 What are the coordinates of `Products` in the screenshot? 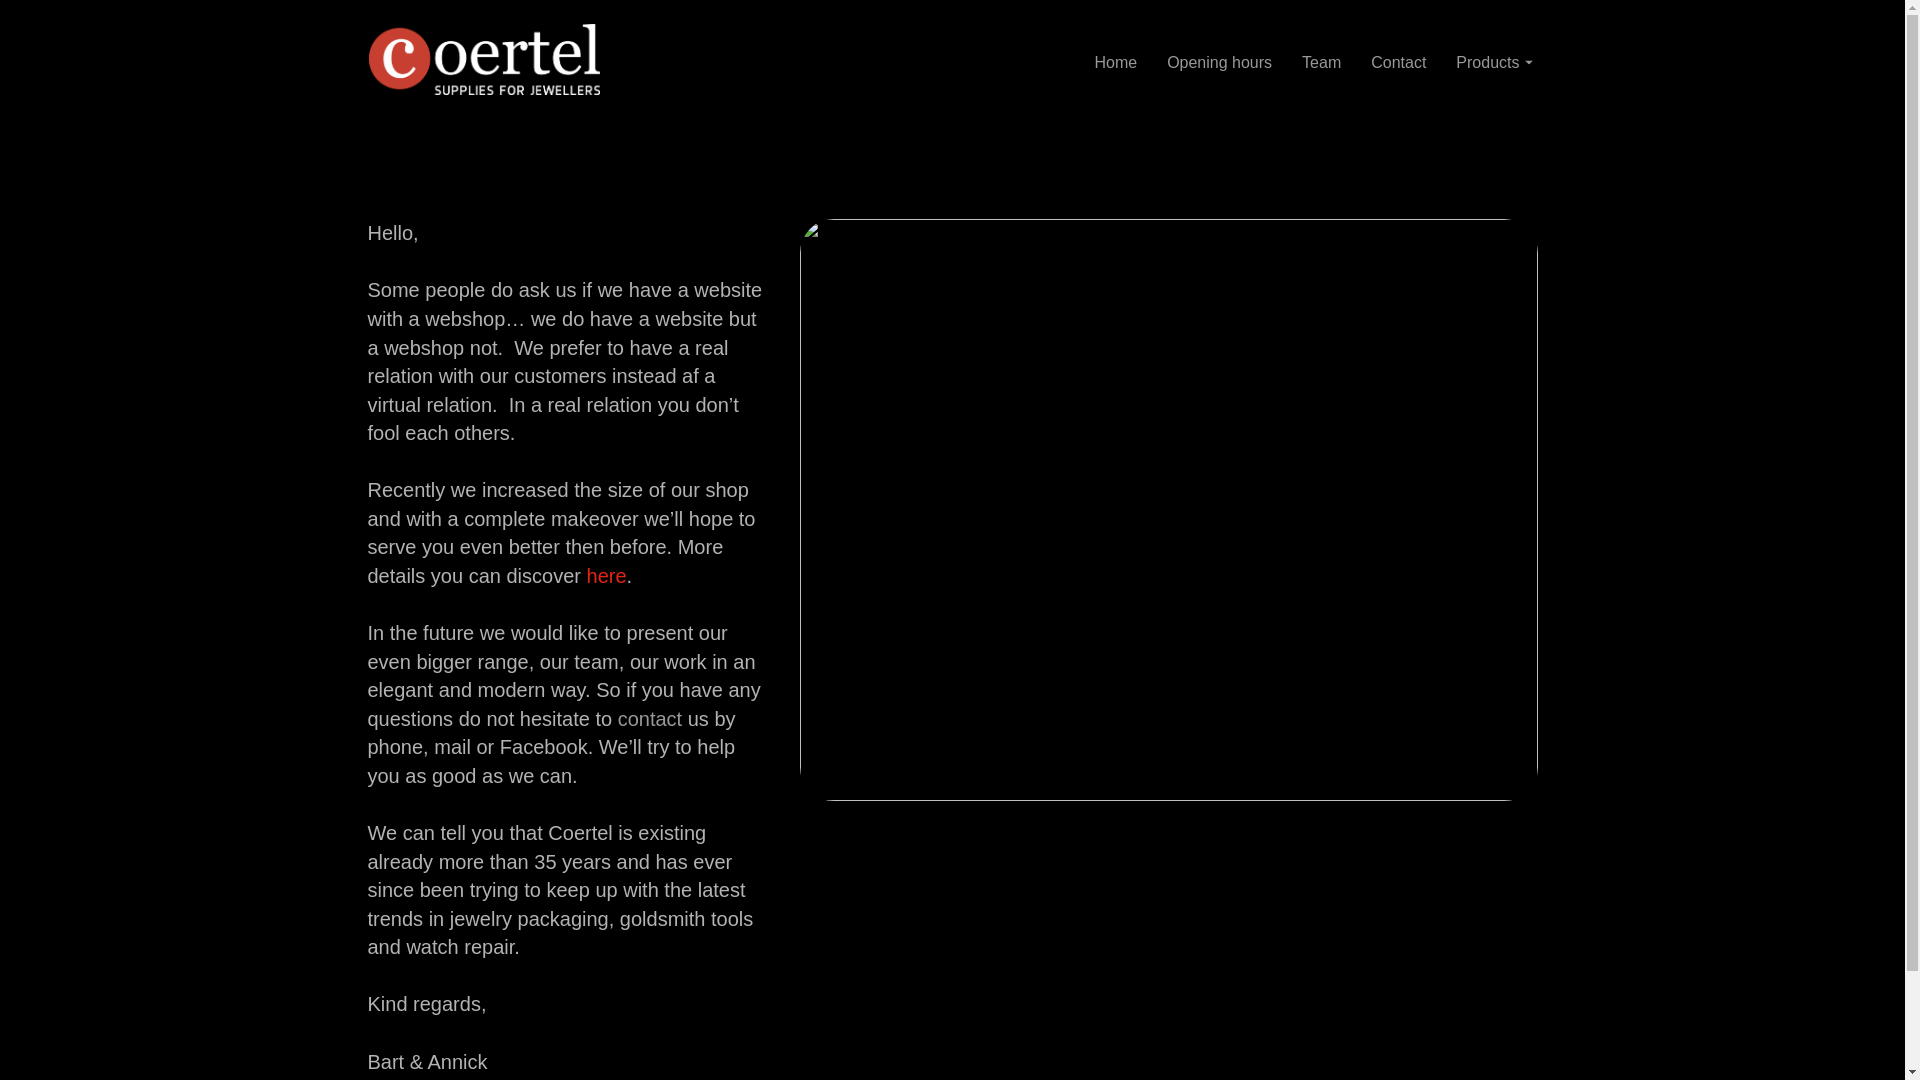 It's located at (1494, 62).